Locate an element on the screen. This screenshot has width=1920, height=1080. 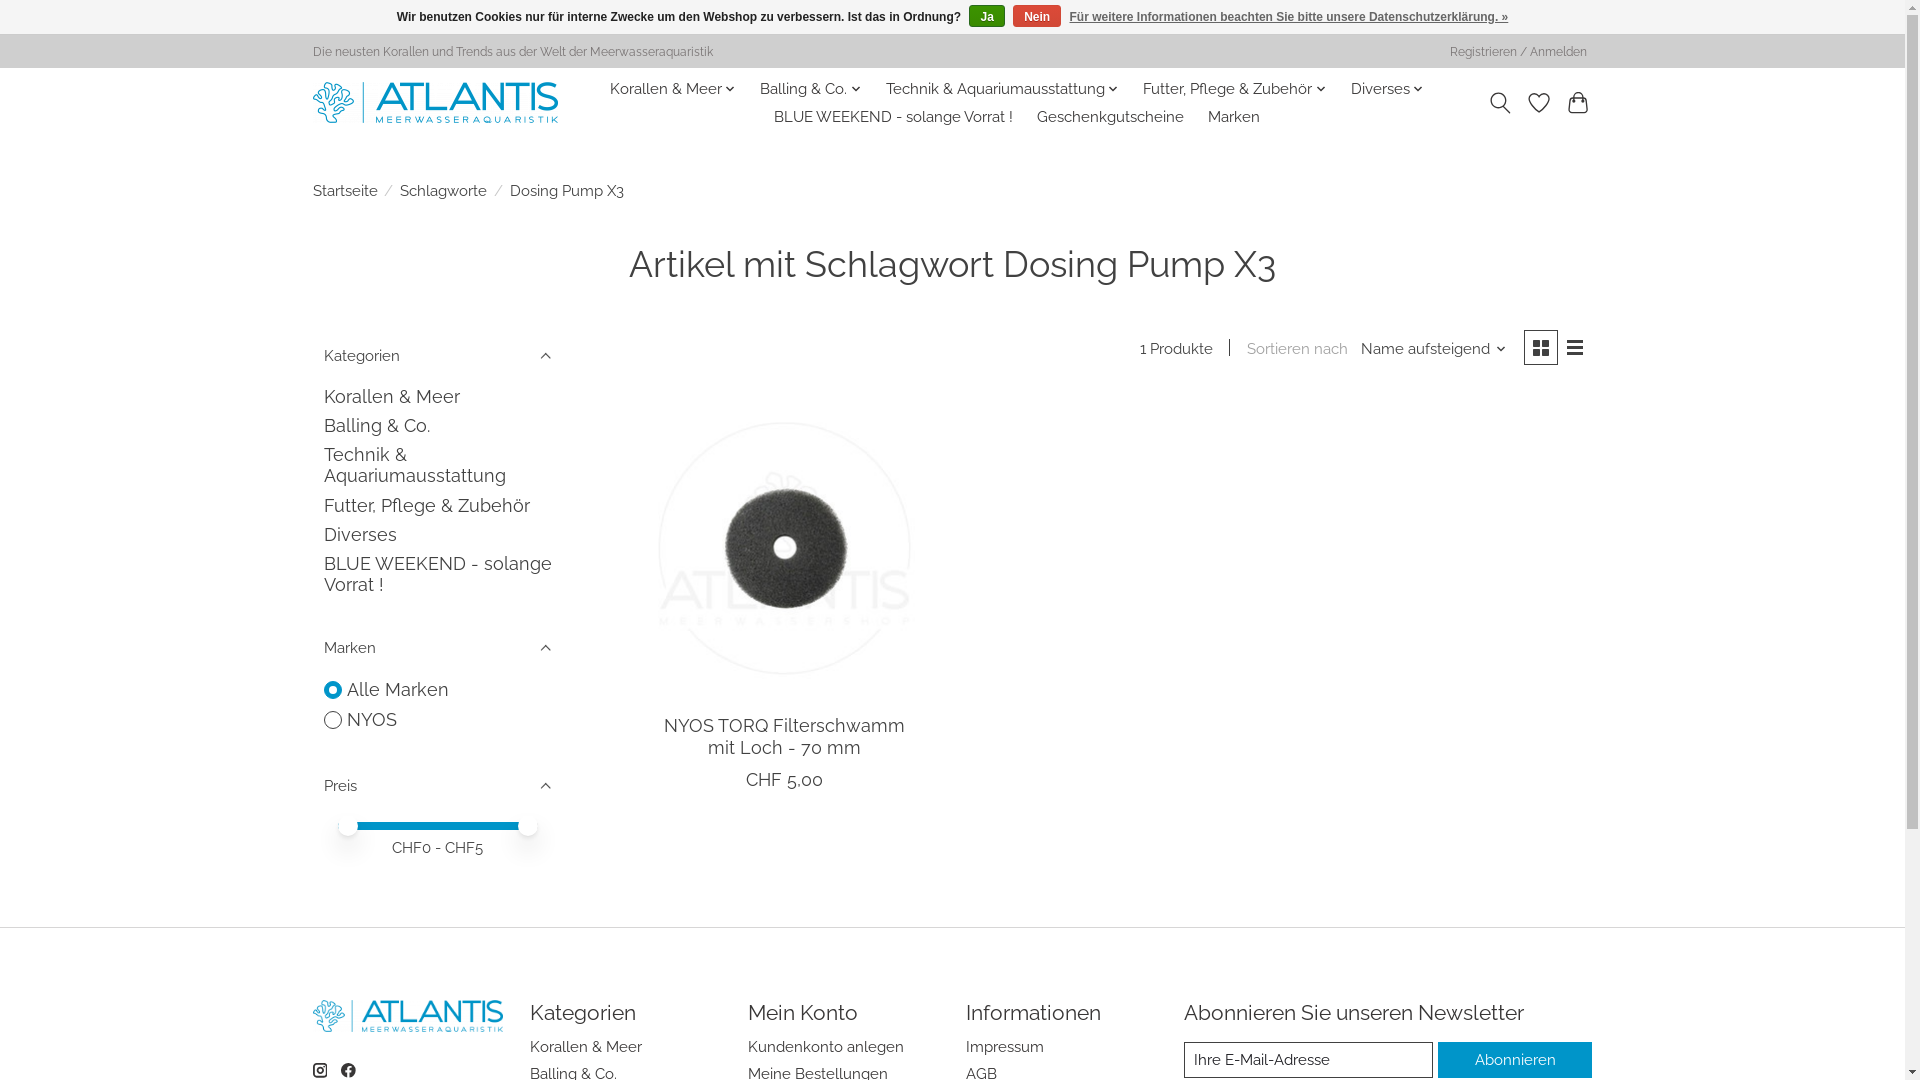
Geschenkgutscheine is located at coordinates (1110, 117).